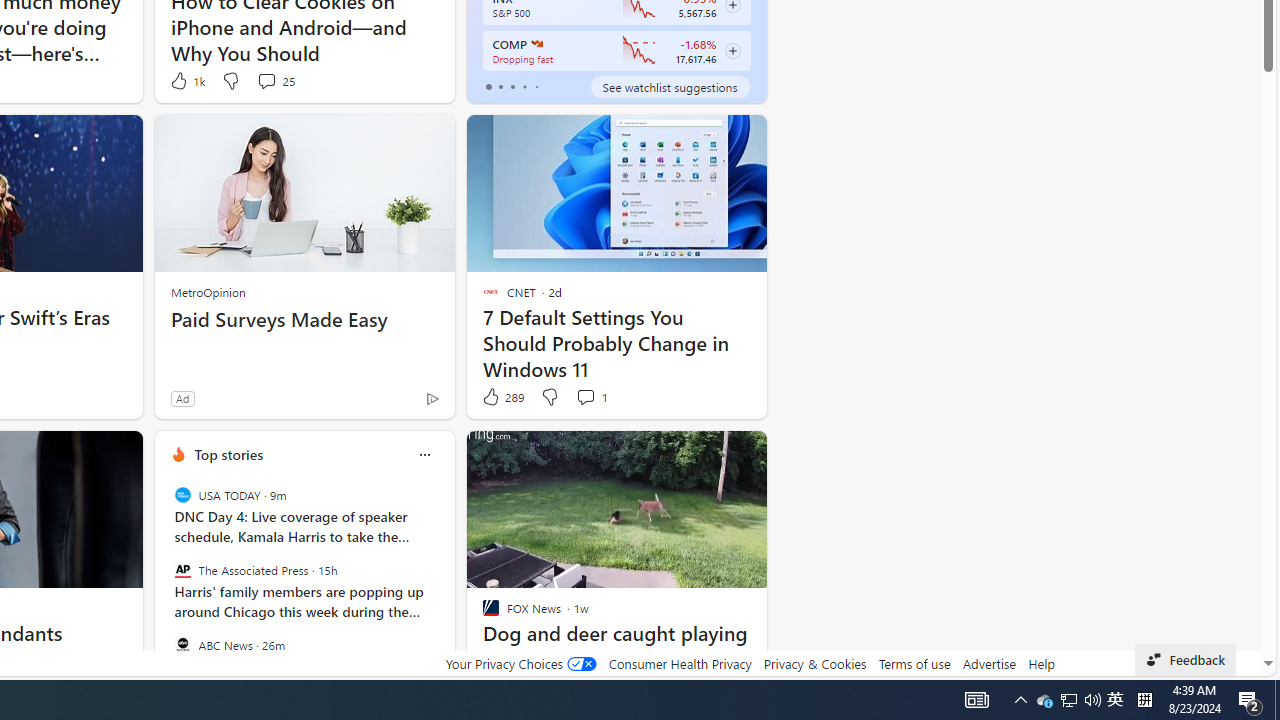 Image resolution: width=1280 pixels, height=720 pixels. Describe the element at coordinates (500, 86) in the screenshot. I see `tab-1` at that location.